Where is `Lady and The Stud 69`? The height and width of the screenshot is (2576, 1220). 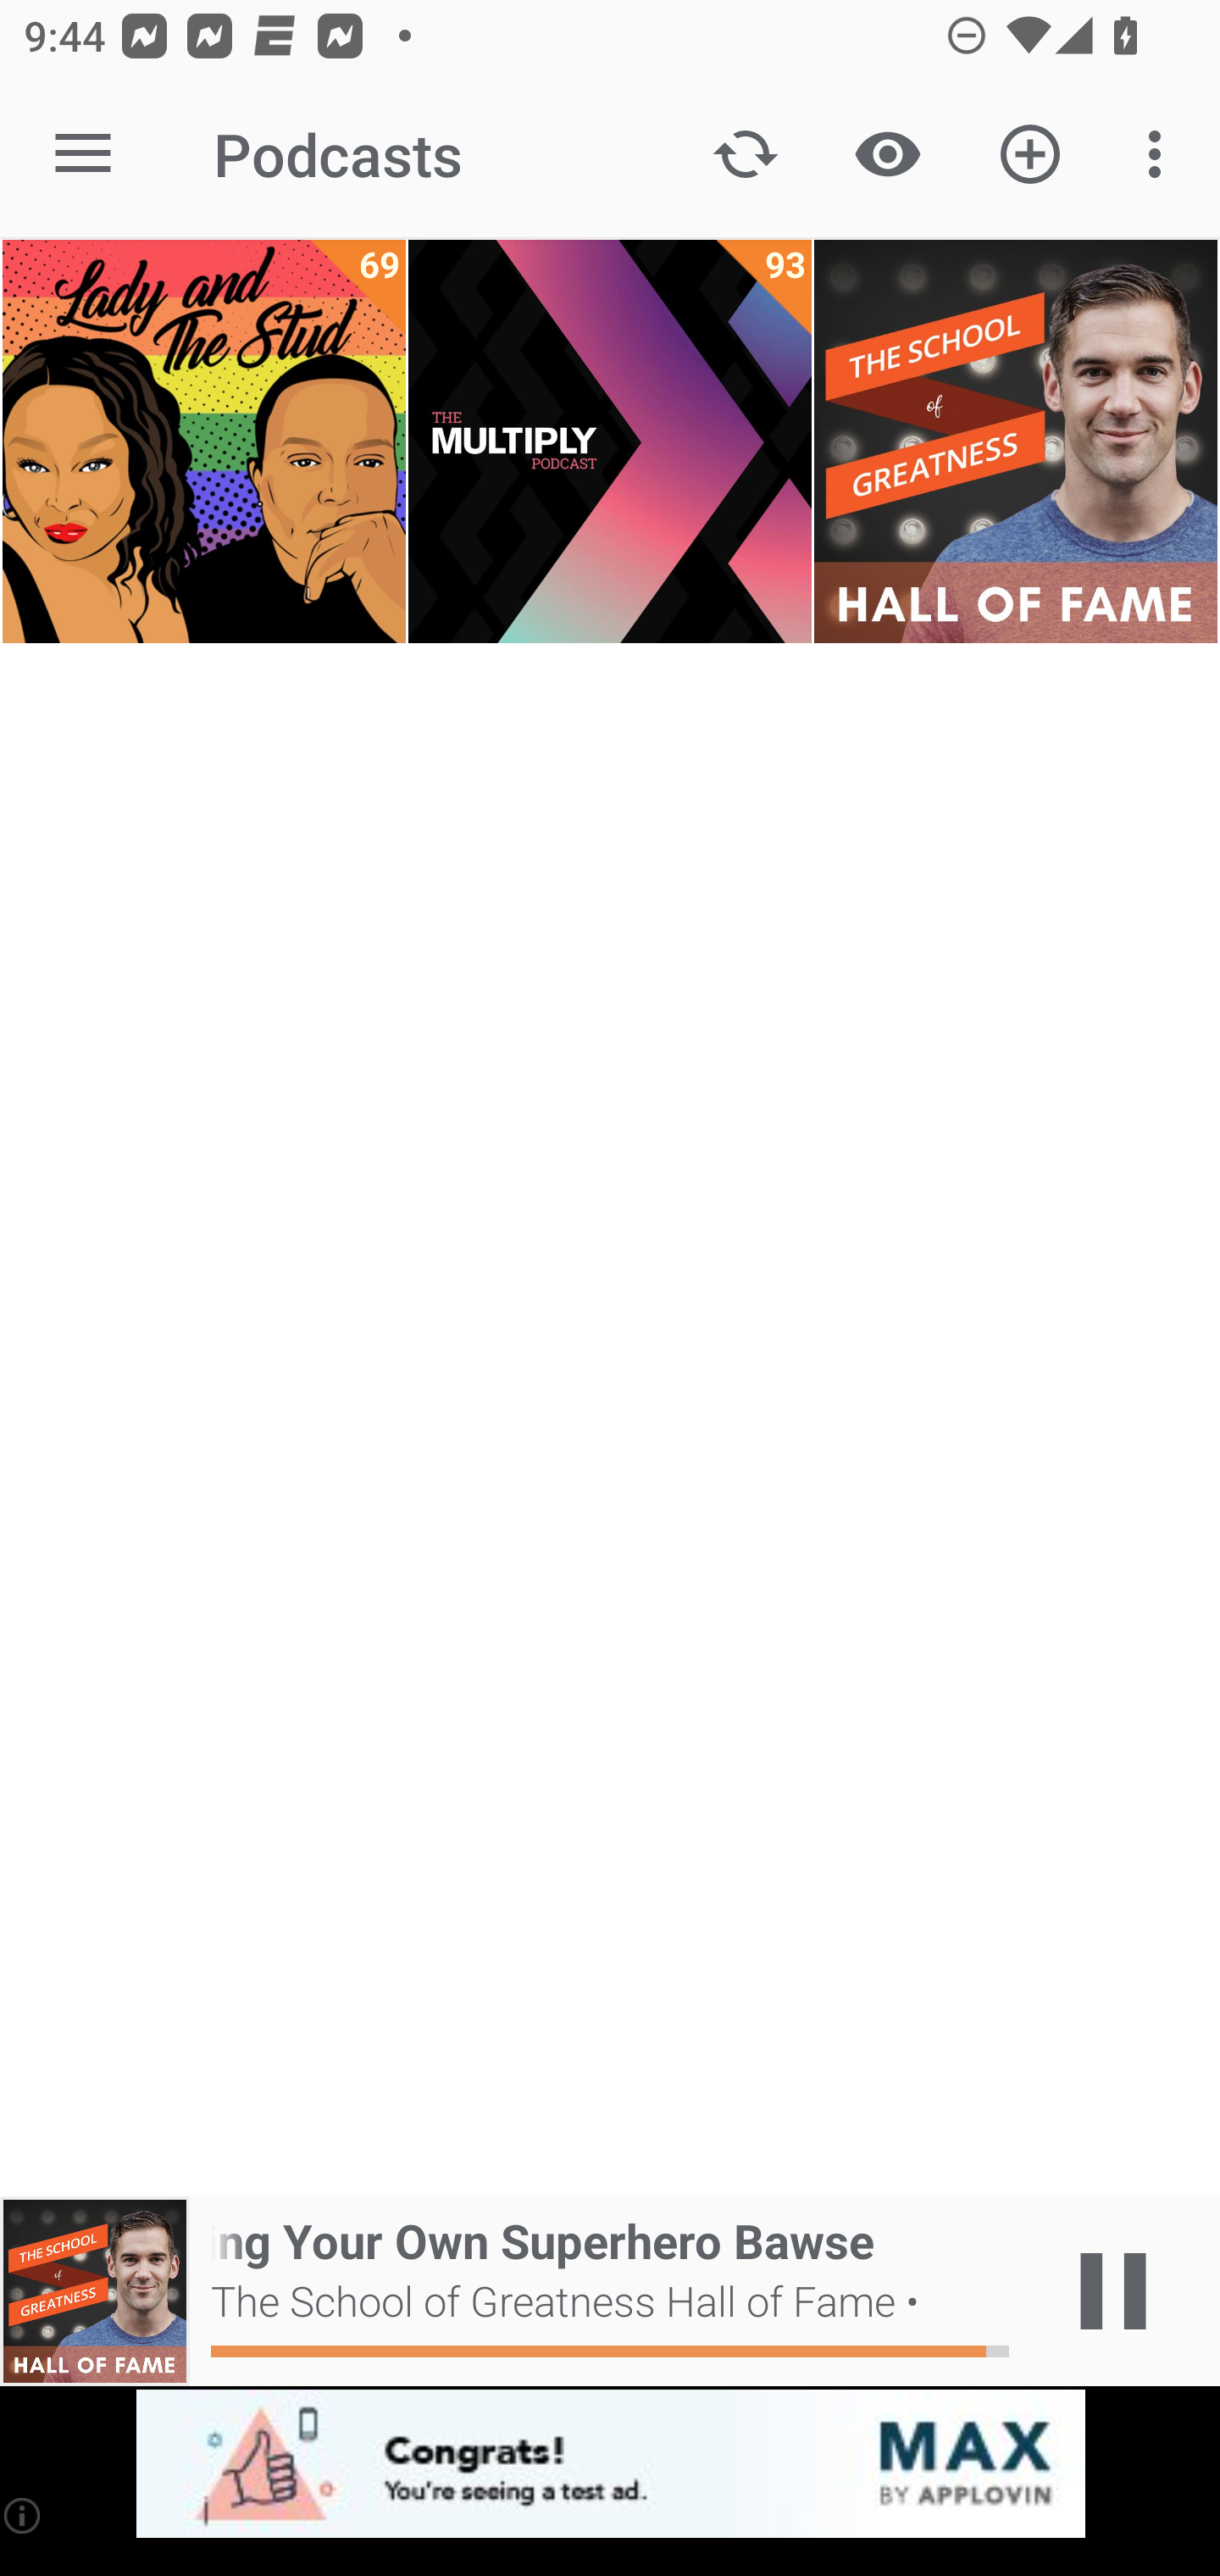 Lady and The Stud 69 is located at coordinates (203, 441).